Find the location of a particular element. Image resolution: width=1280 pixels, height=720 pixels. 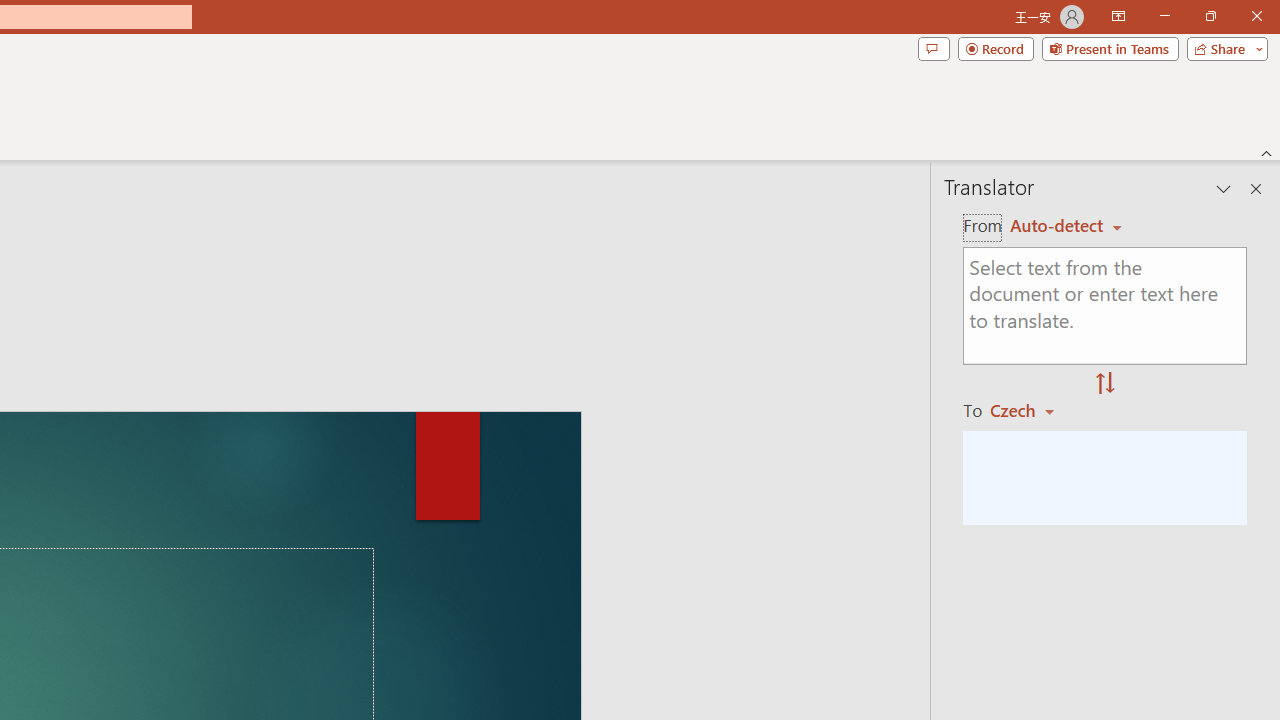

Auto-detect is located at coordinates (1066, 226).